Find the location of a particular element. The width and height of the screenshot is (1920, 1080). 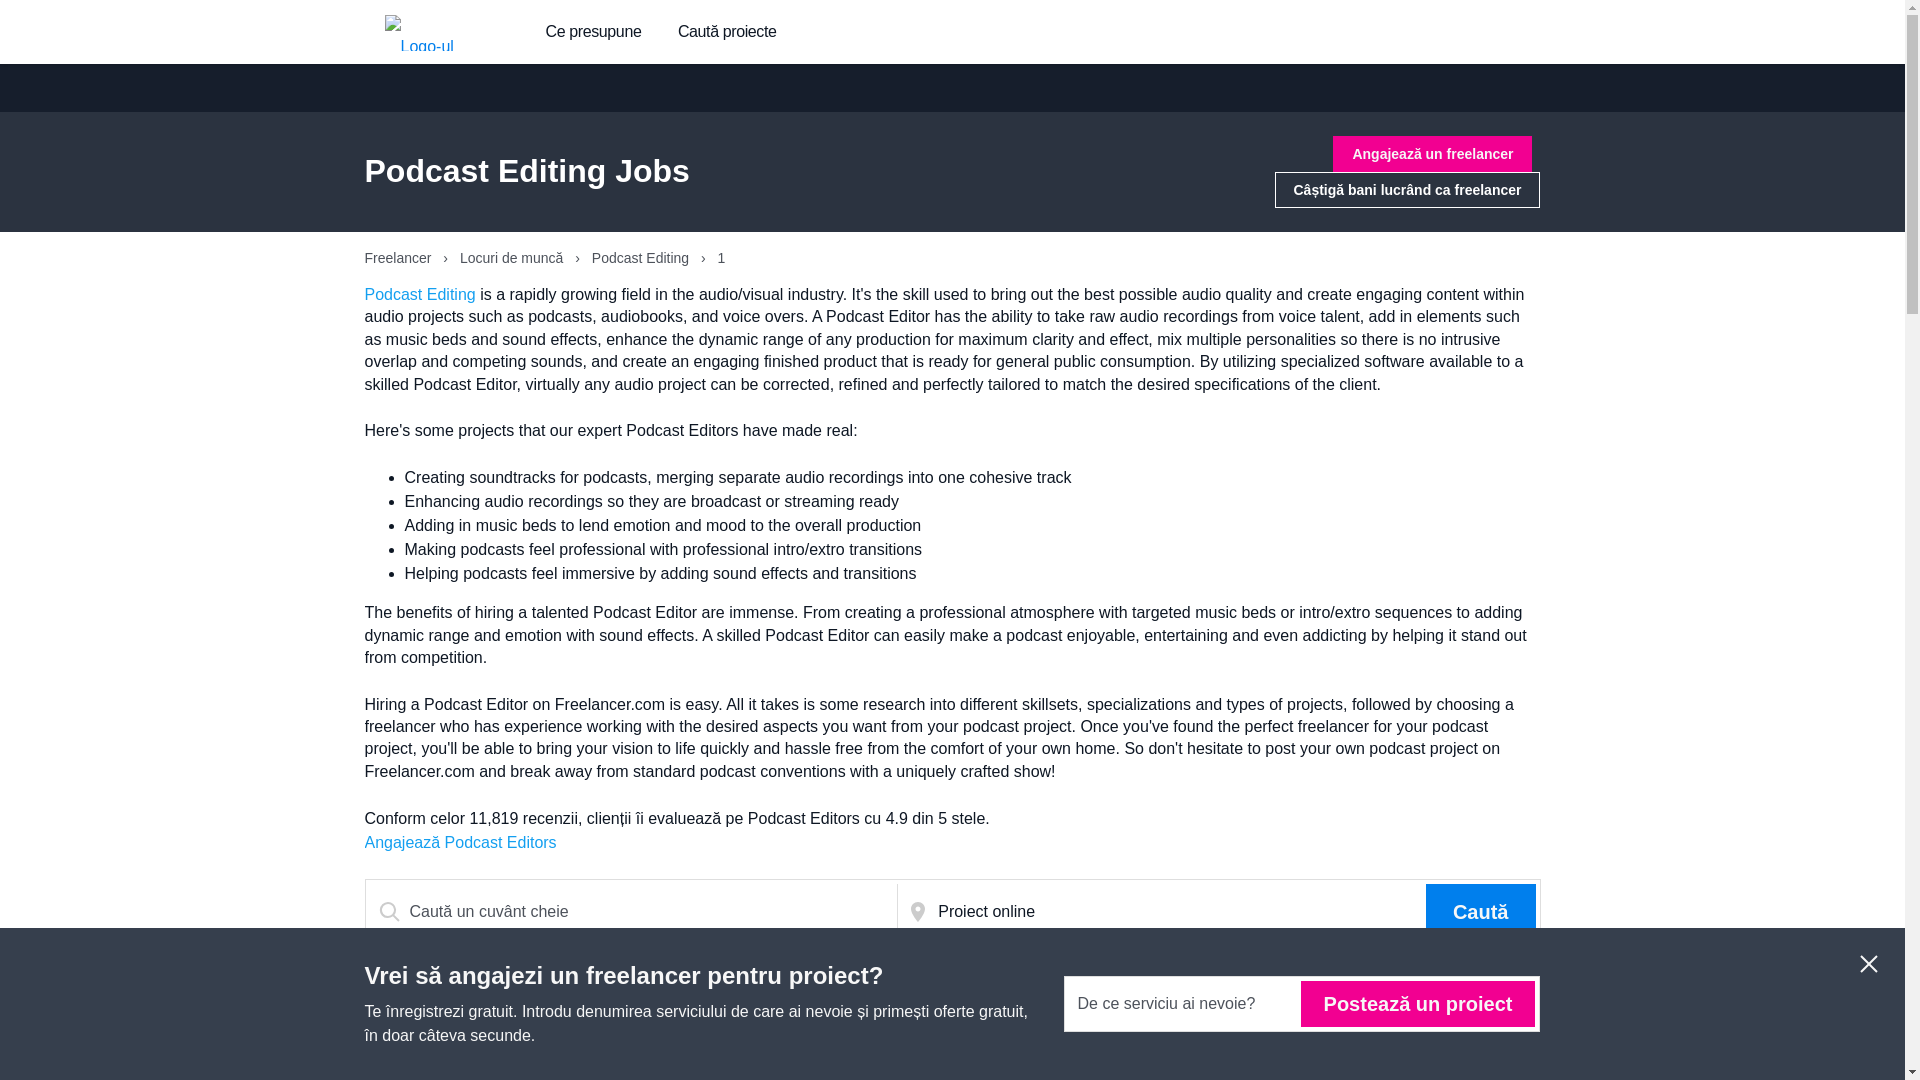

Podcast Editing is located at coordinates (642, 257).